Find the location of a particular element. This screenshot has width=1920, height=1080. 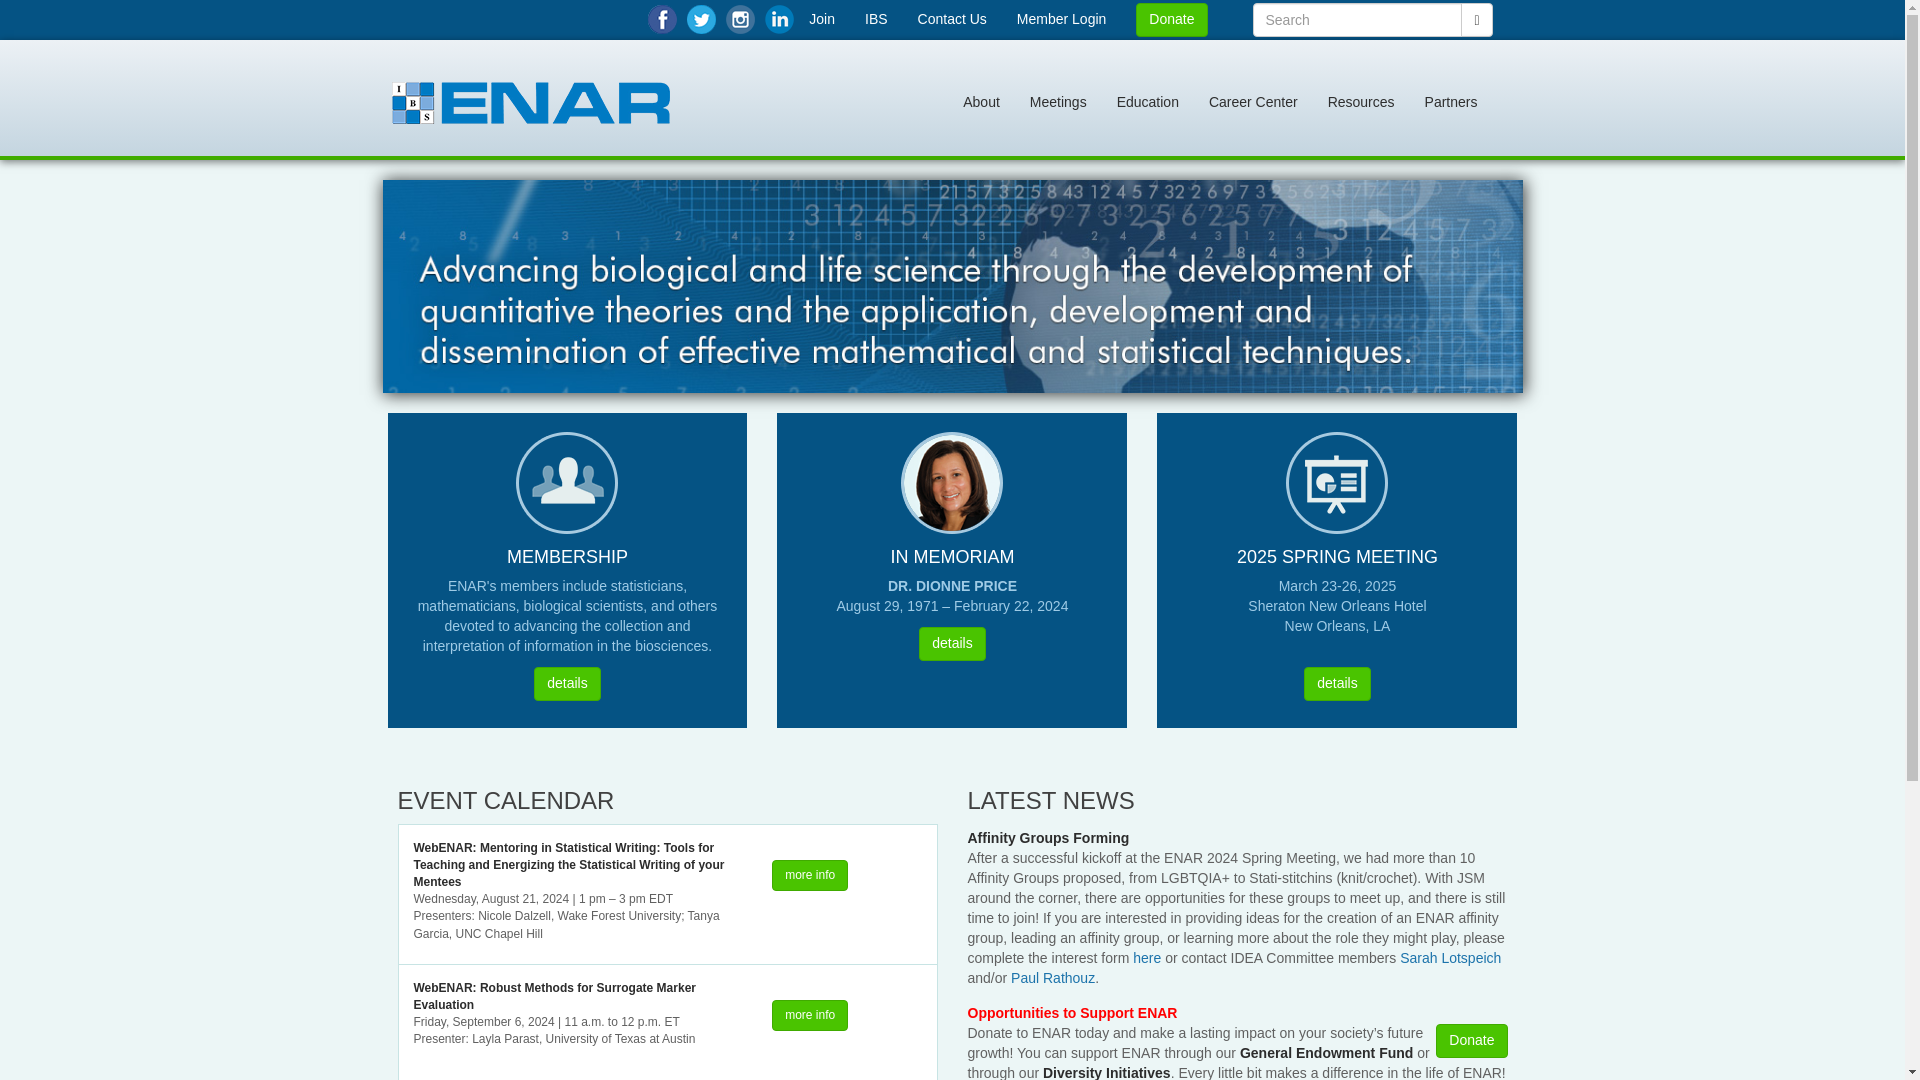

Donate is located at coordinates (1172, 20).